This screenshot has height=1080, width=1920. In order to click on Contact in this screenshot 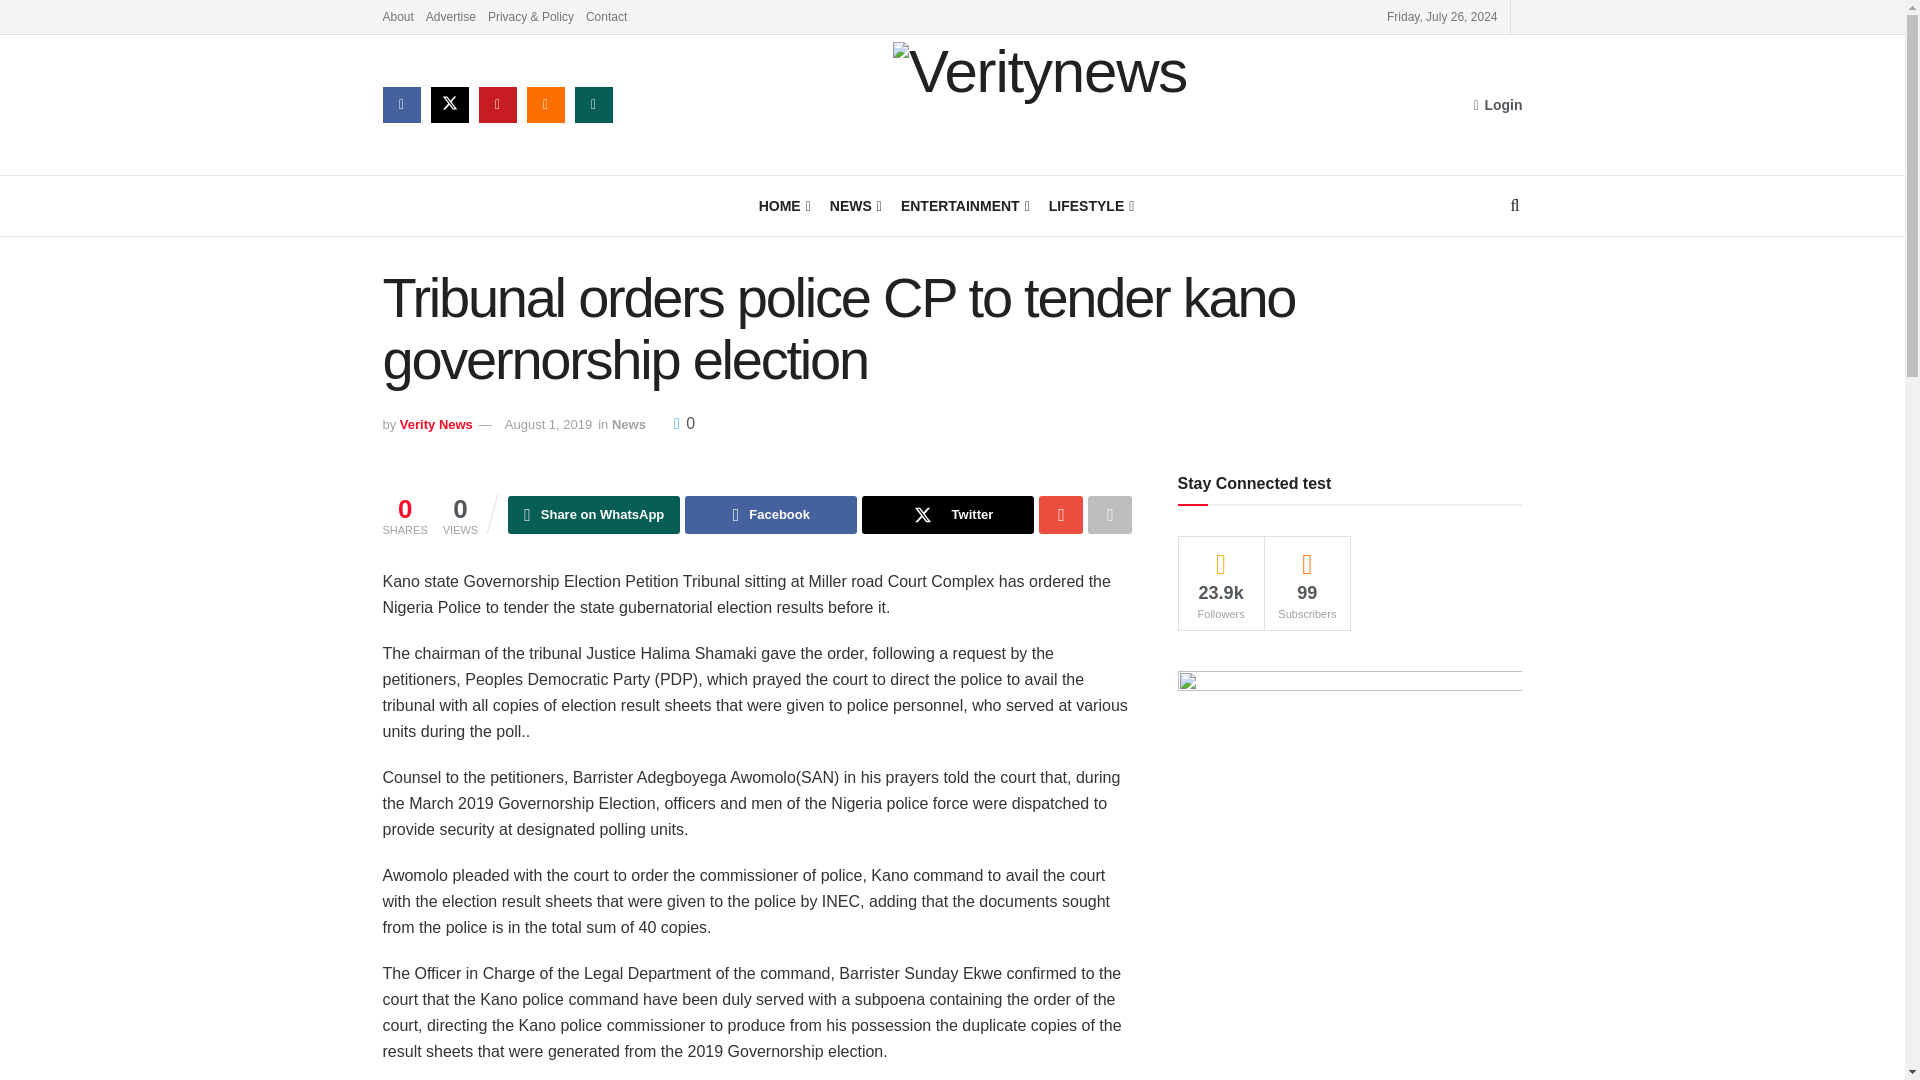, I will do `click(606, 16)`.